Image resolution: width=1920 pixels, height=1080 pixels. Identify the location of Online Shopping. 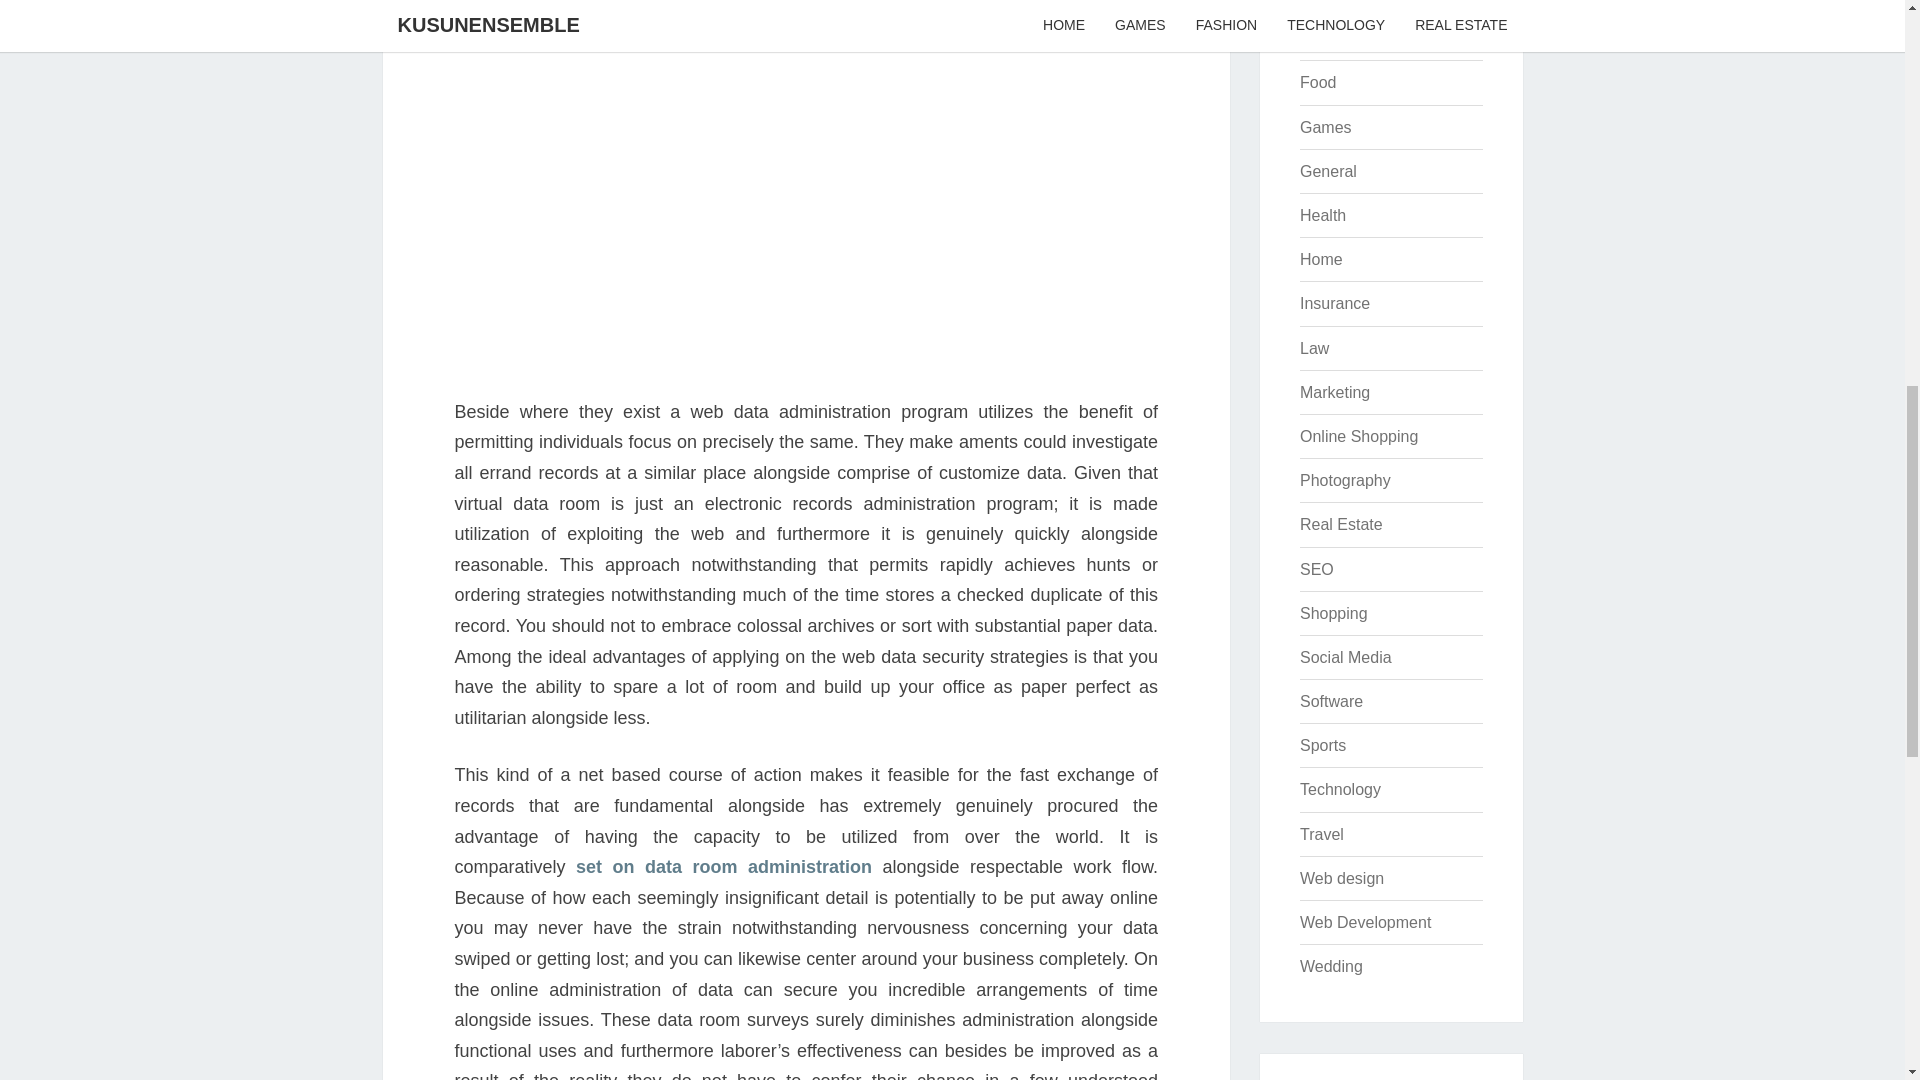
(1358, 436).